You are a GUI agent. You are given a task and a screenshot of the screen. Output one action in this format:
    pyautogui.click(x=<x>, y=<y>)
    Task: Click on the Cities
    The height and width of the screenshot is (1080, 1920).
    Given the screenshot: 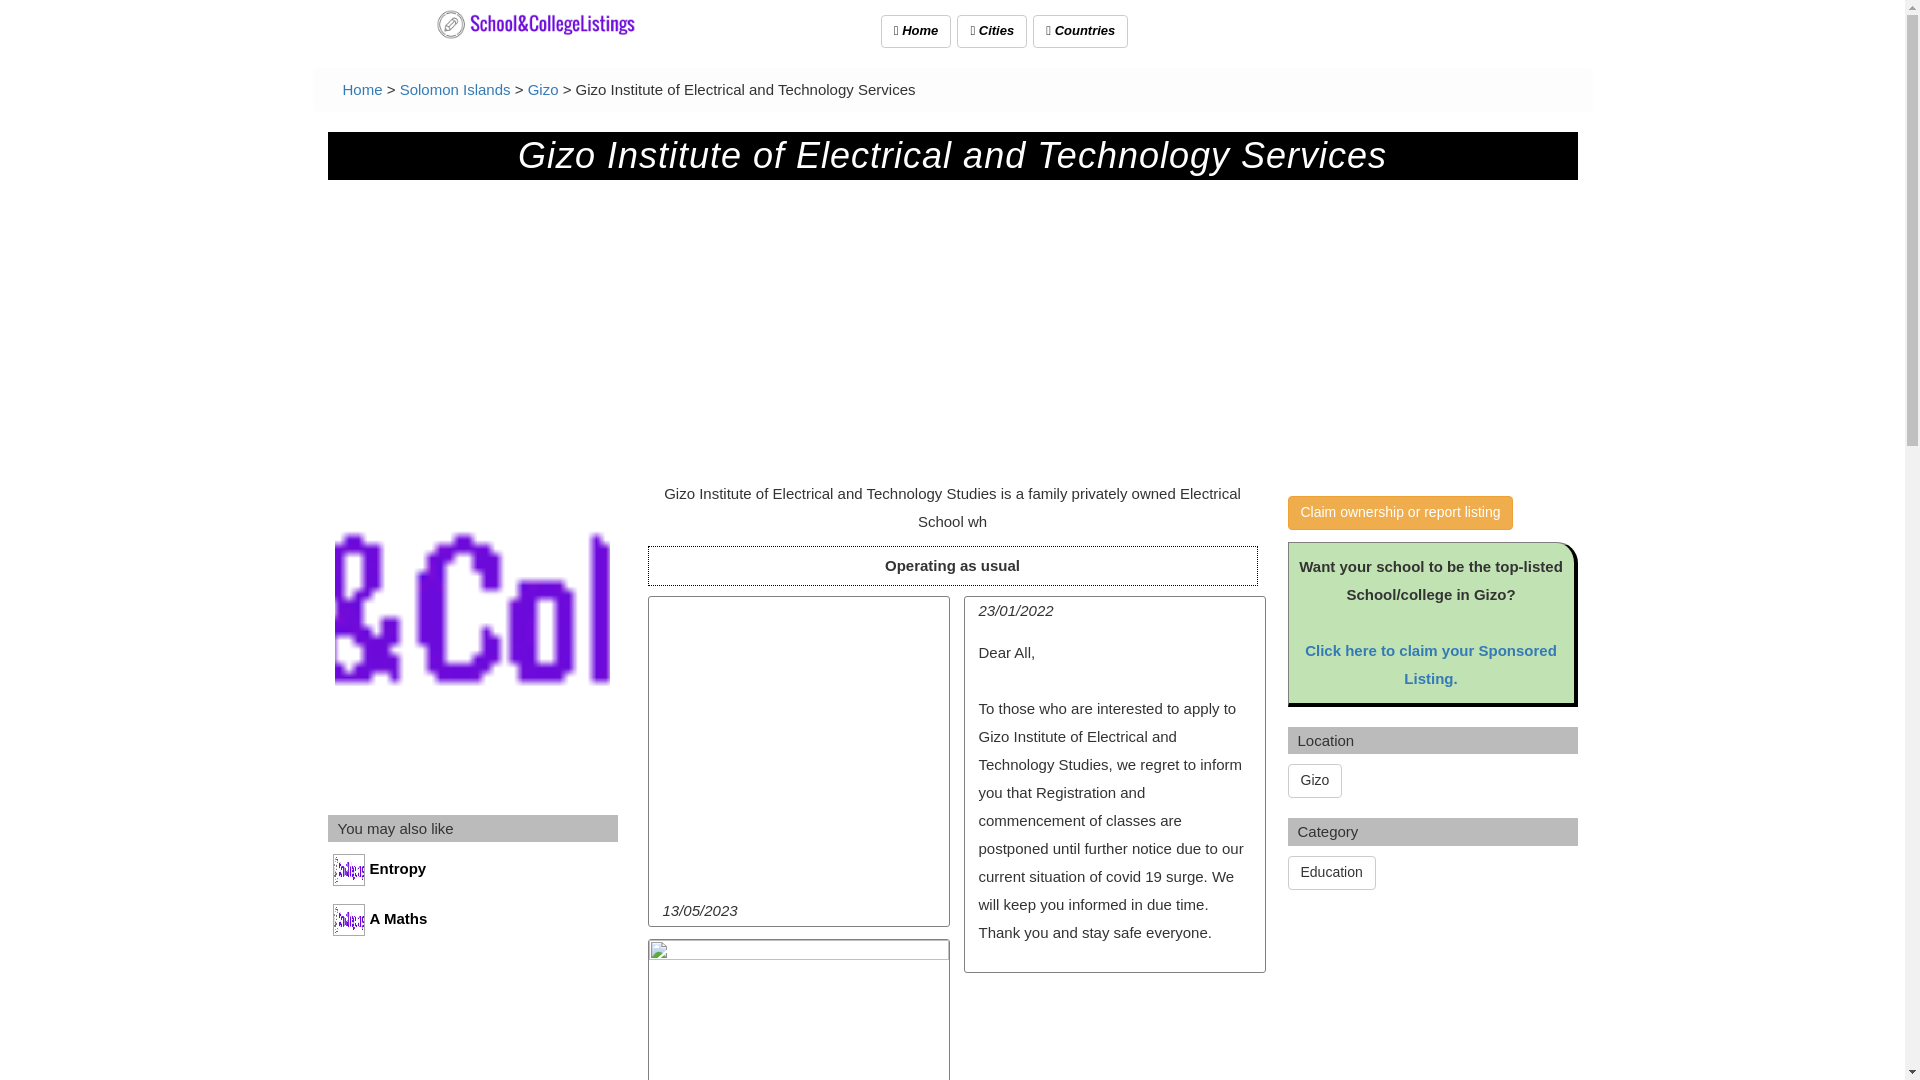 What is the action you would take?
    pyautogui.click(x=992, y=31)
    